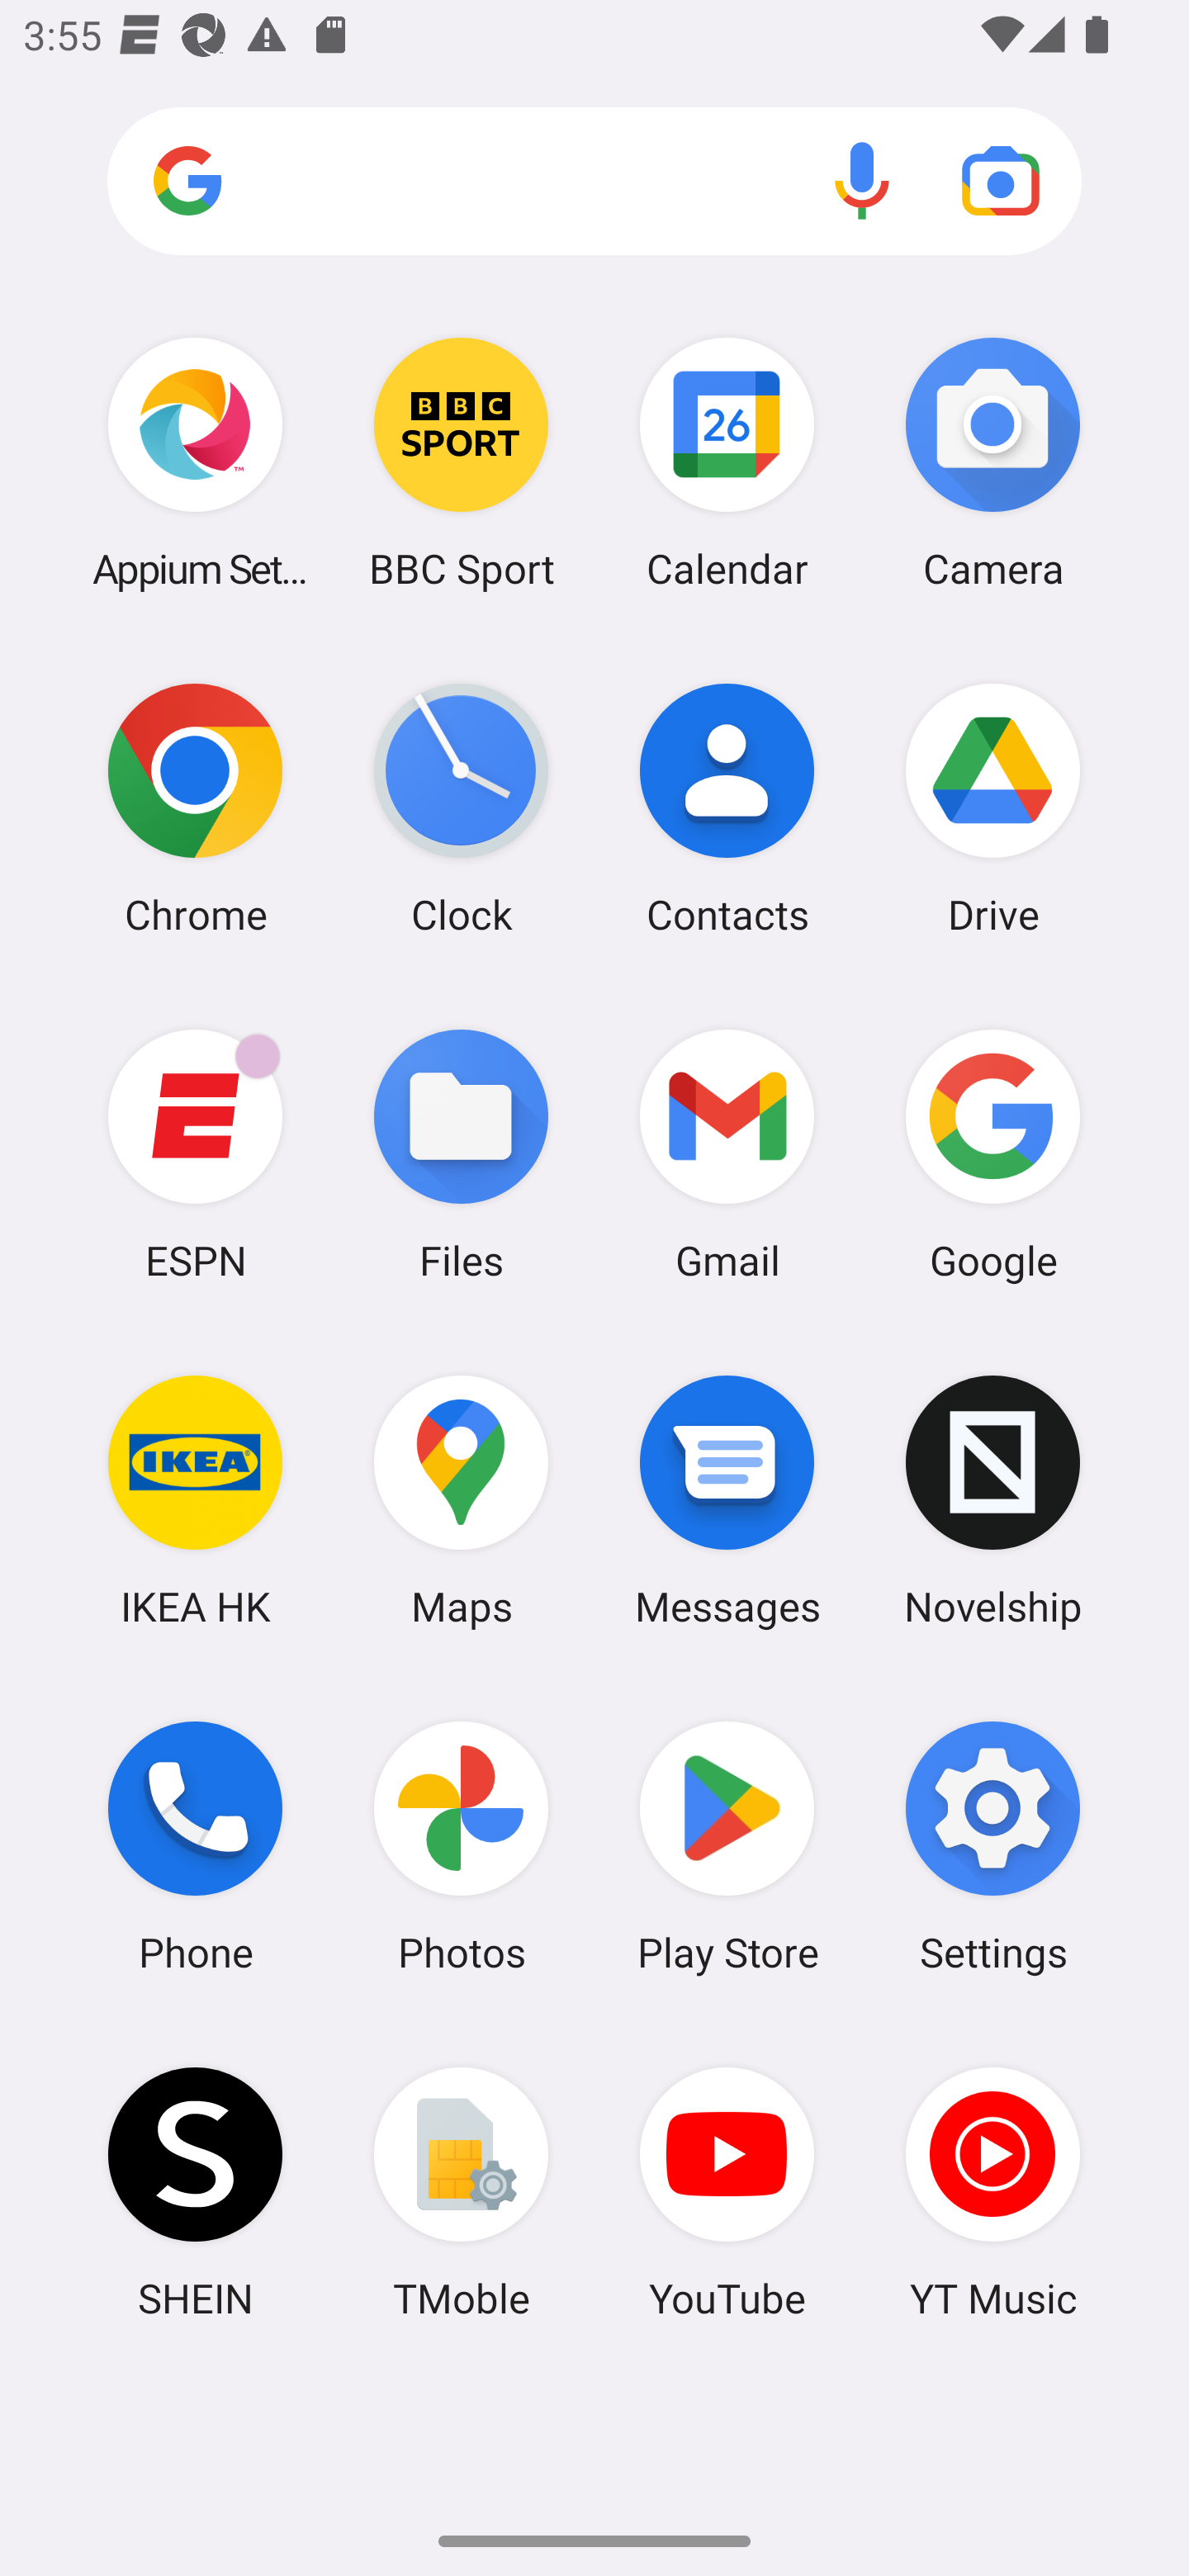 The width and height of the screenshot is (1189, 2576). I want to click on Settings, so click(992, 1847).